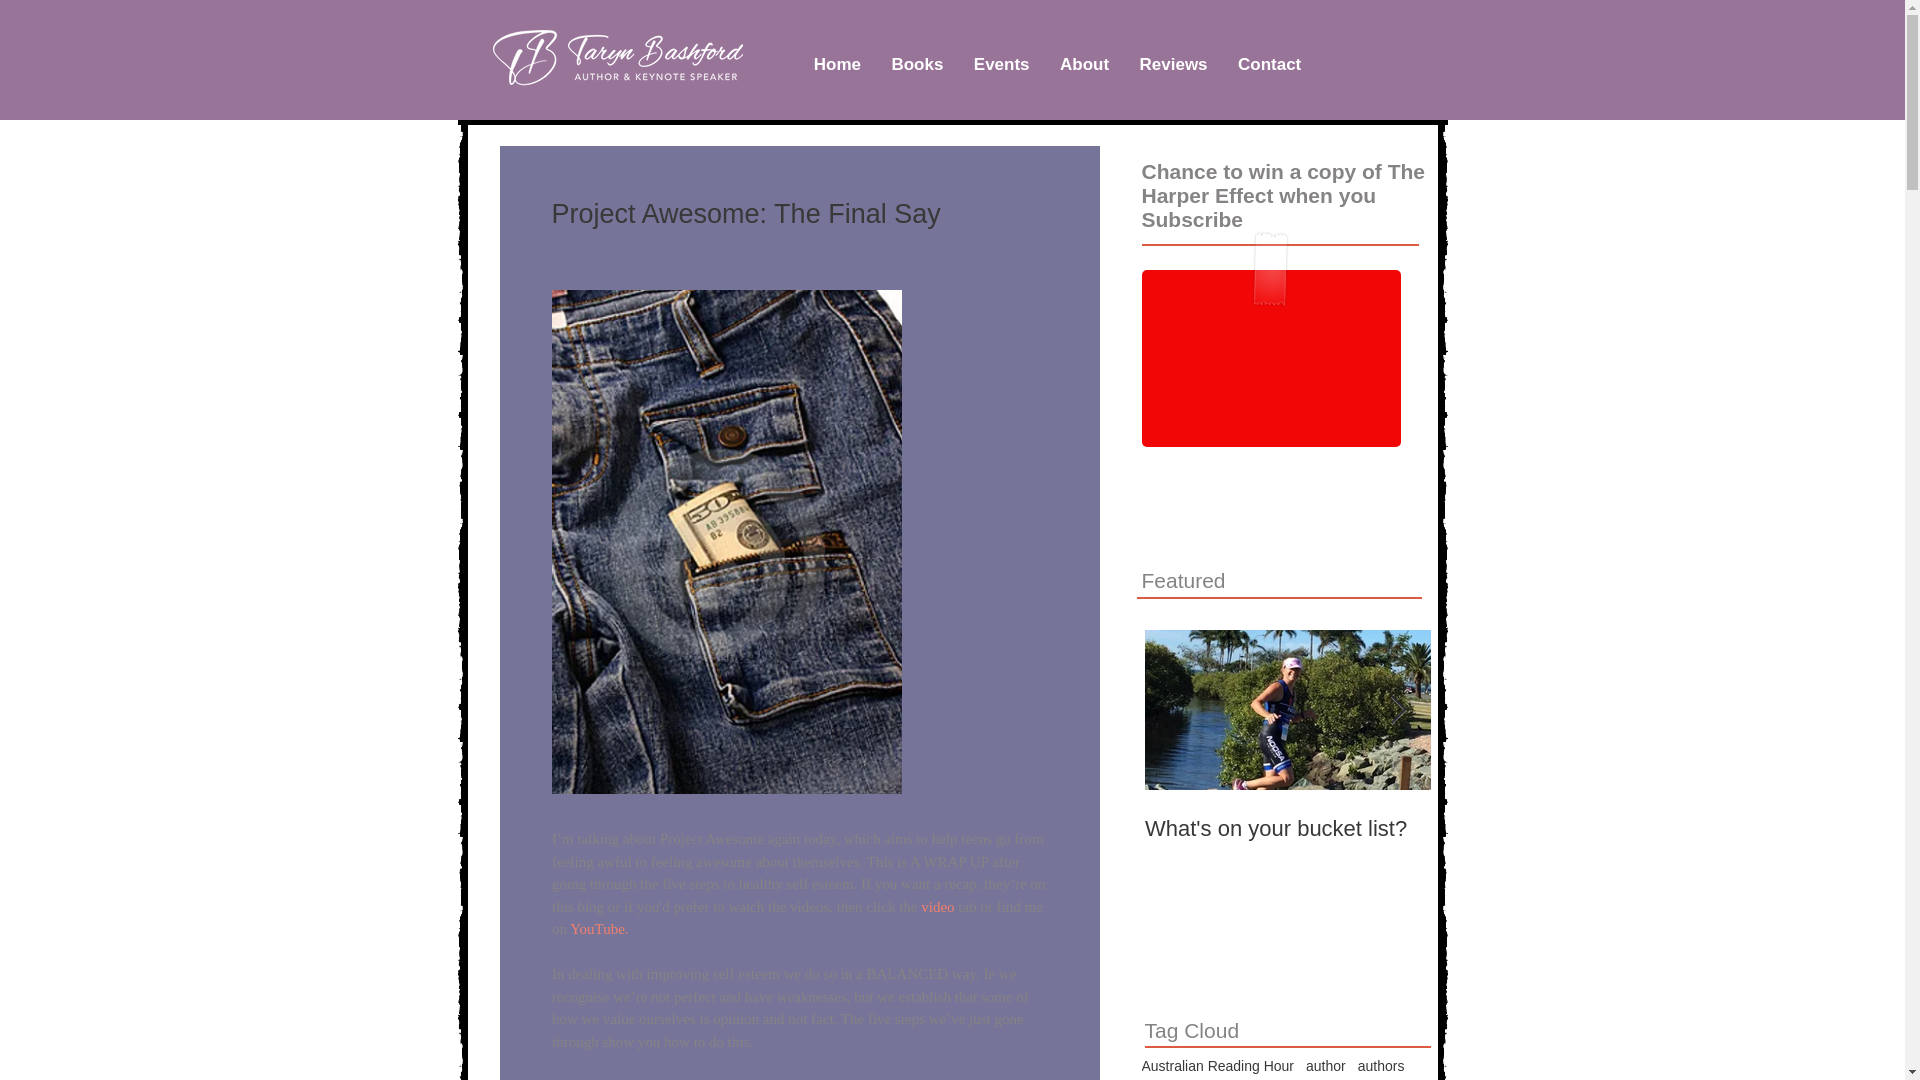 This screenshot has width=1920, height=1080. Describe the element at coordinates (1218, 1066) in the screenshot. I see `Australian Reading Hour` at that location.